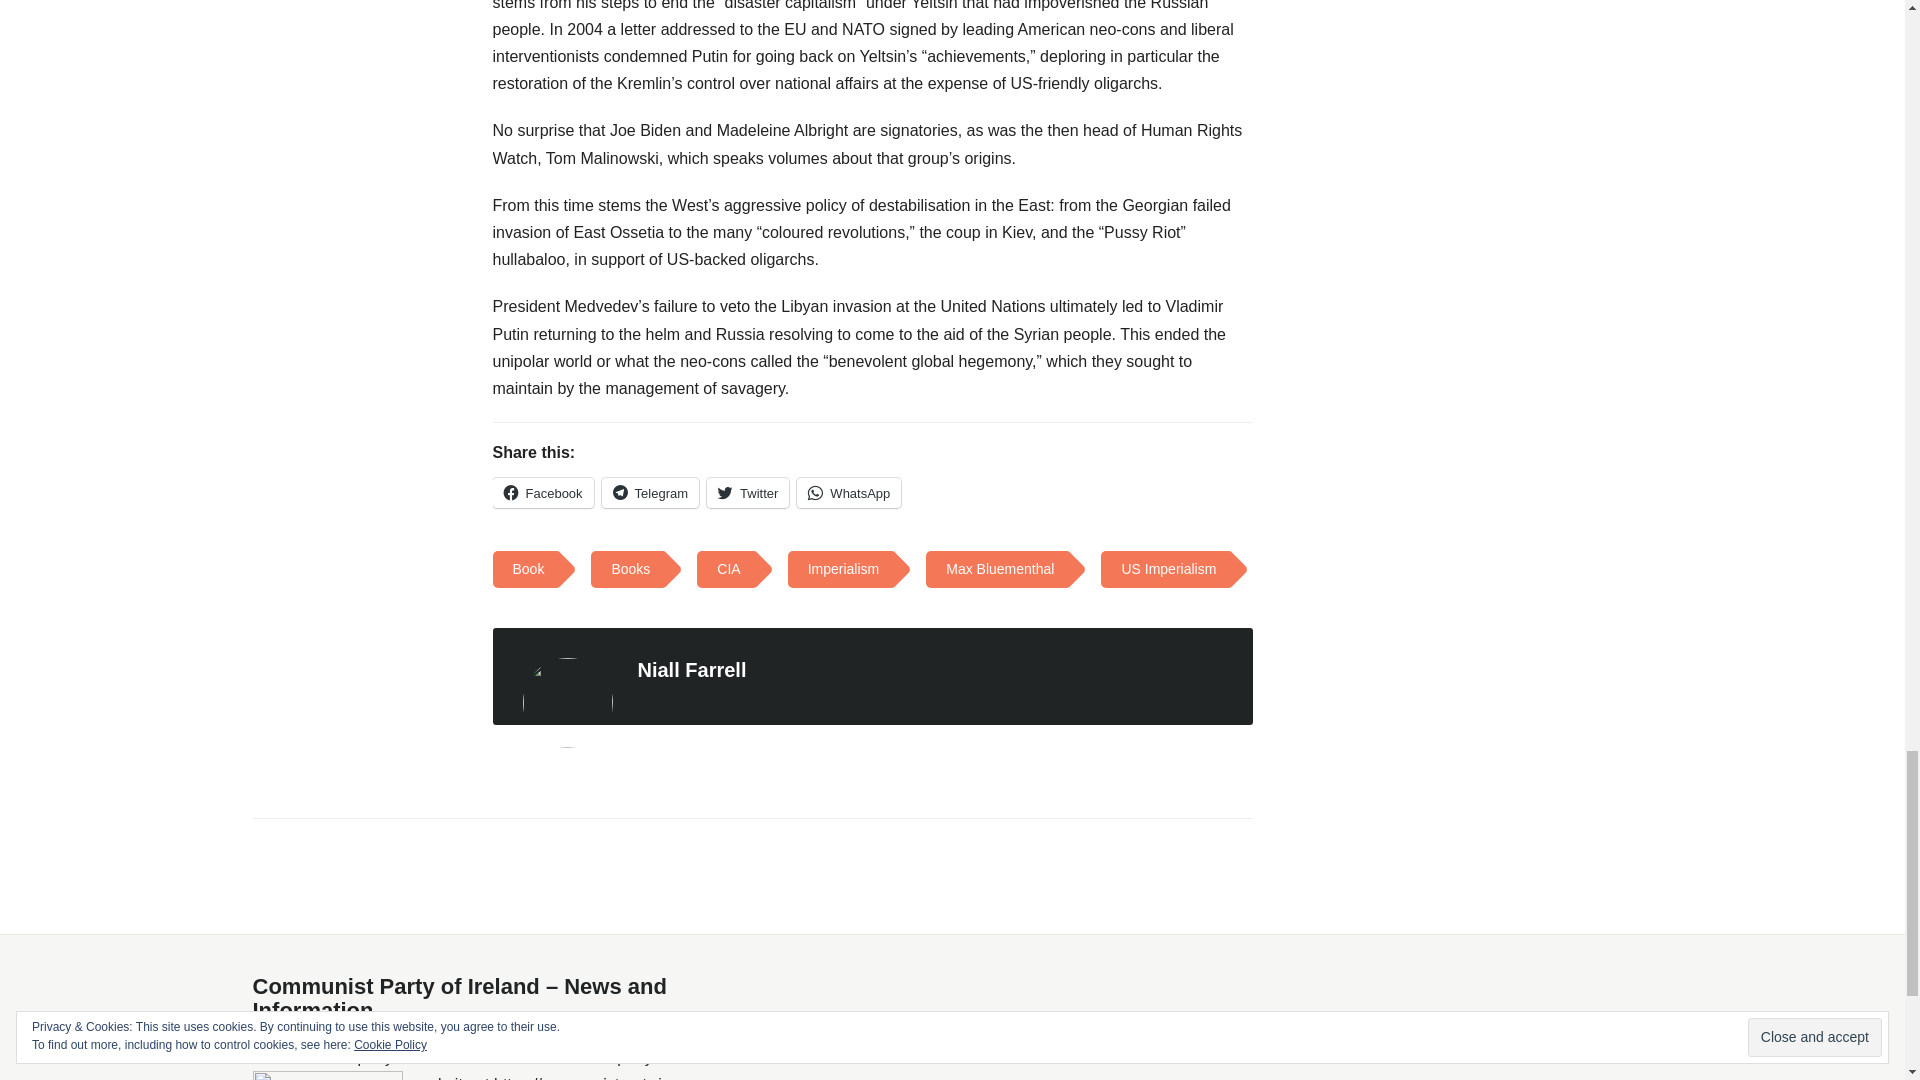 The height and width of the screenshot is (1080, 1920). What do you see at coordinates (692, 670) in the screenshot?
I see `Posts by Niall Farrell` at bounding box center [692, 670].